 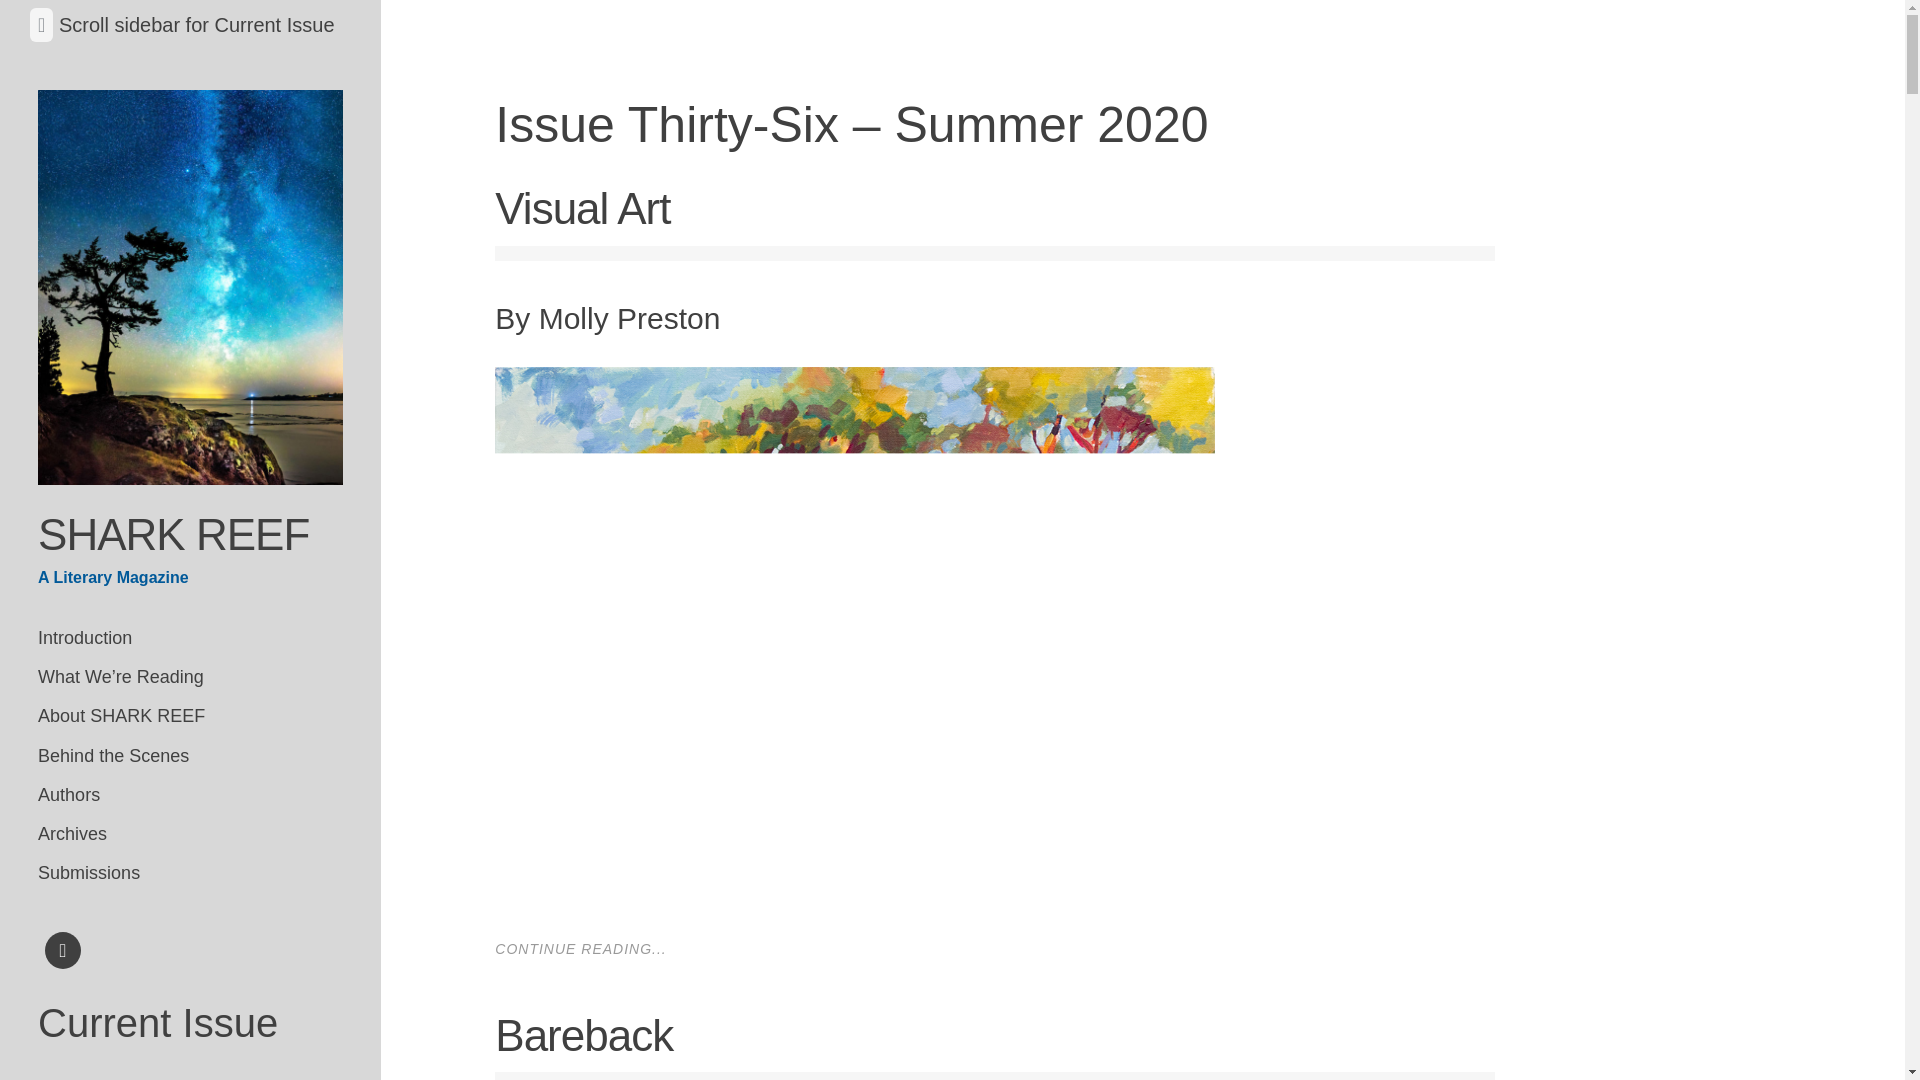 I want to click on Submissions, so click(x=190, y=874).